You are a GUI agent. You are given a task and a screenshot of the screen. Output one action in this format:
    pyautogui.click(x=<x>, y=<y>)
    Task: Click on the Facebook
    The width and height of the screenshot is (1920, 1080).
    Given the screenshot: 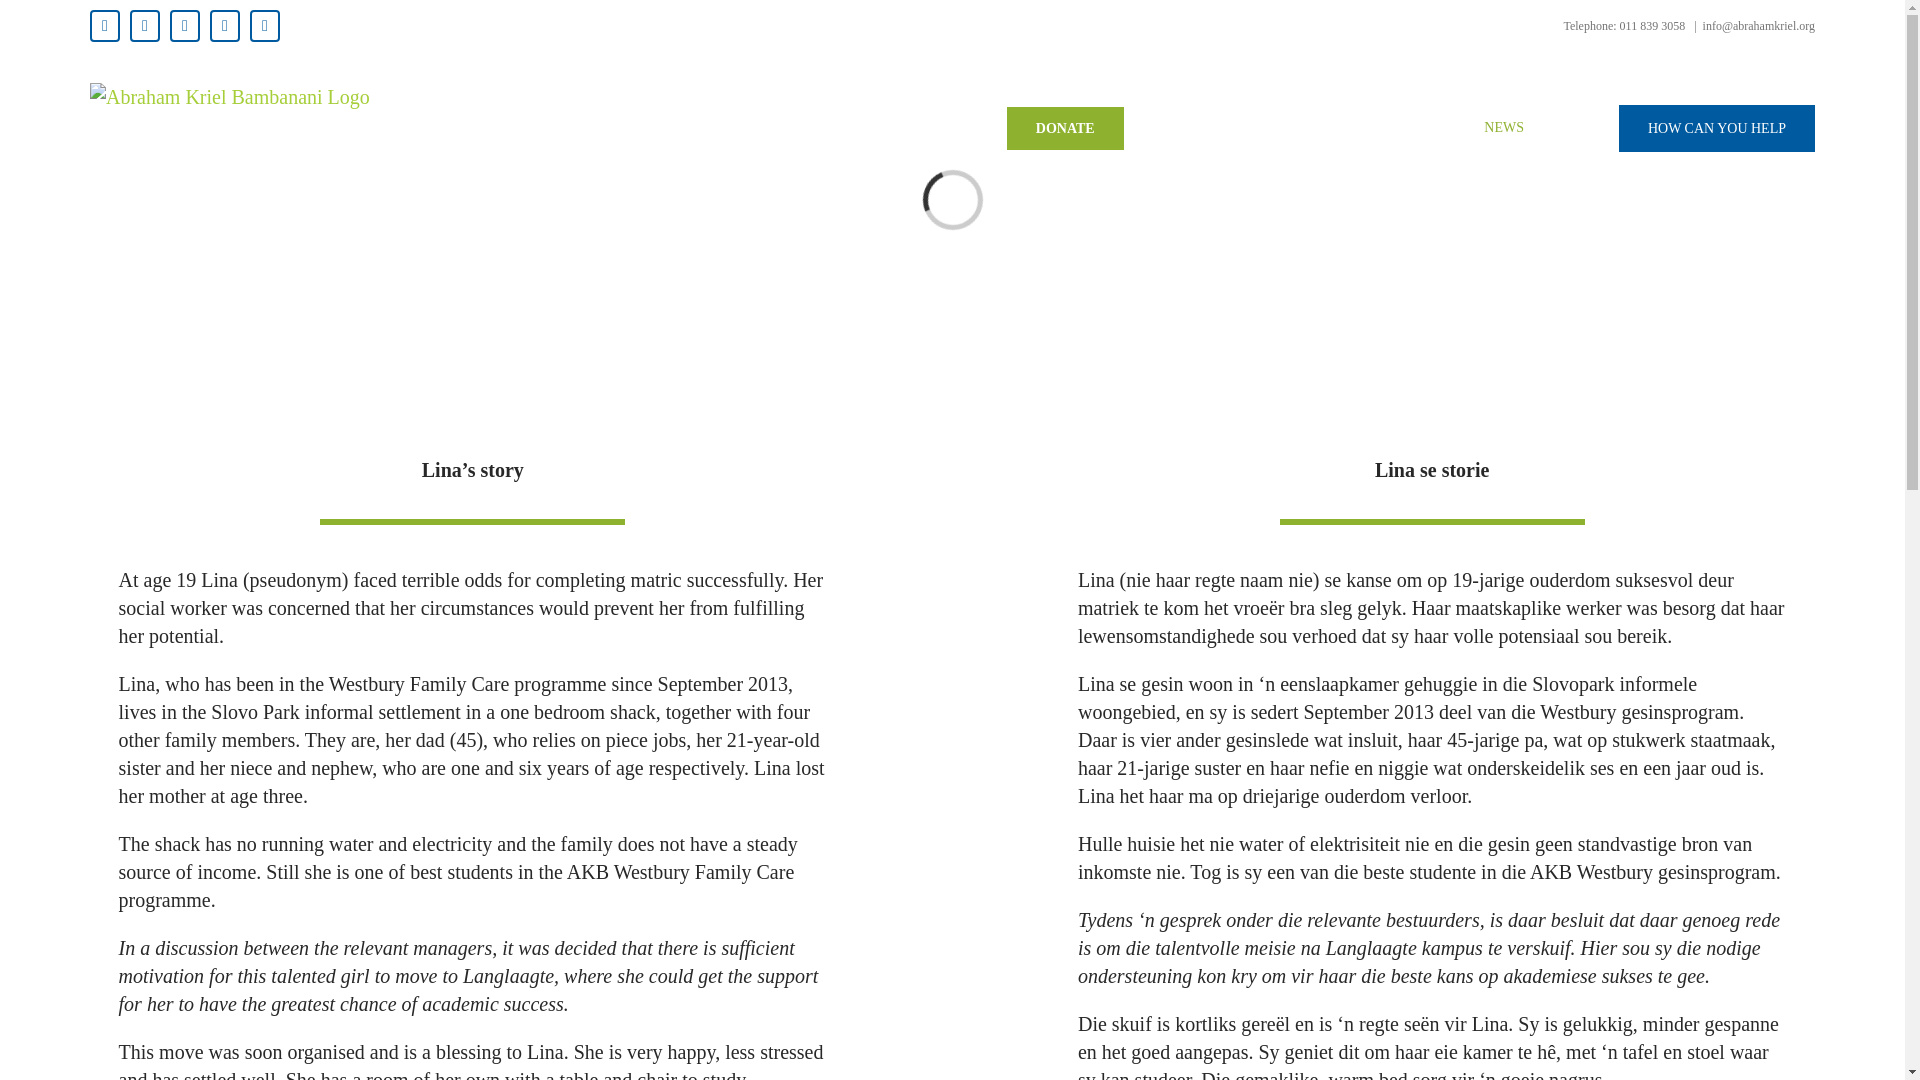 What is the action you would take?
    pyautogui.click(x=104, y=26)
    